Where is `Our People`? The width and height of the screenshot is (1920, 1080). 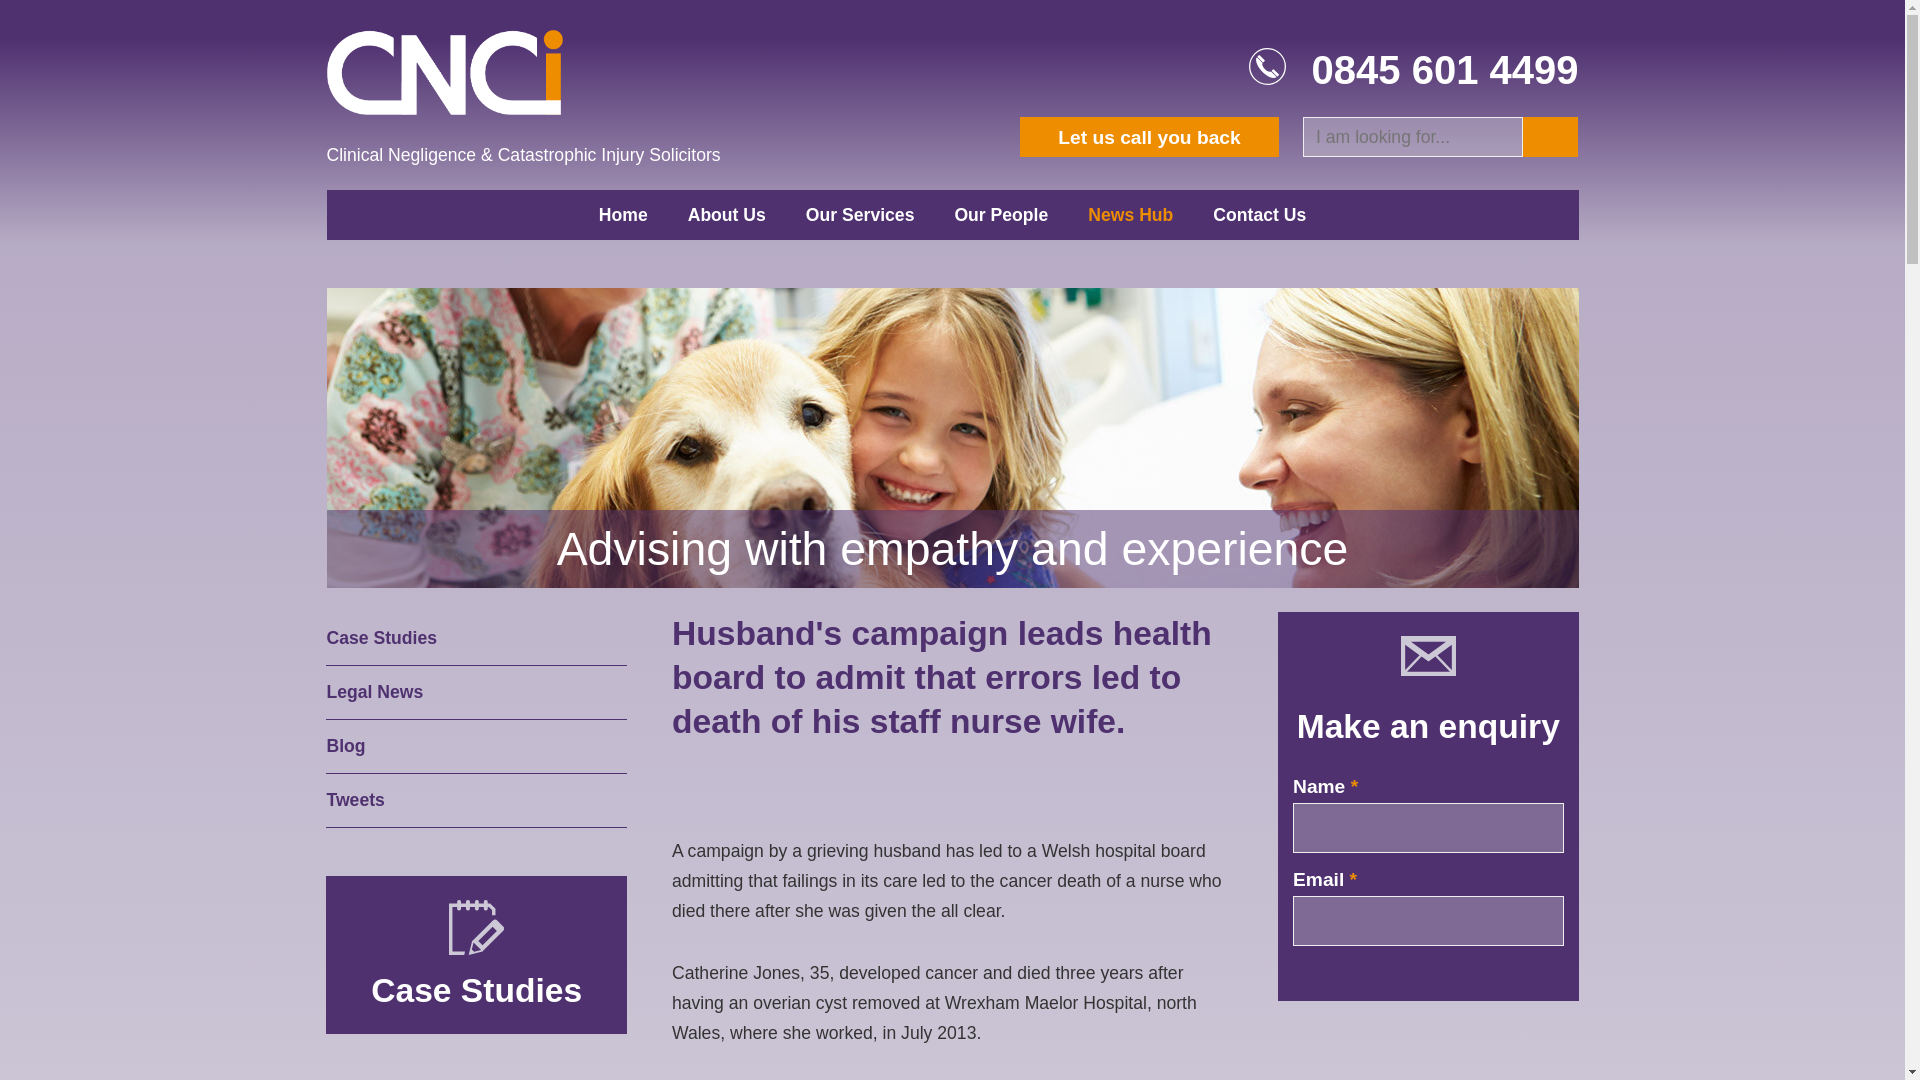
Our People is located at coordinates (1000, 214).